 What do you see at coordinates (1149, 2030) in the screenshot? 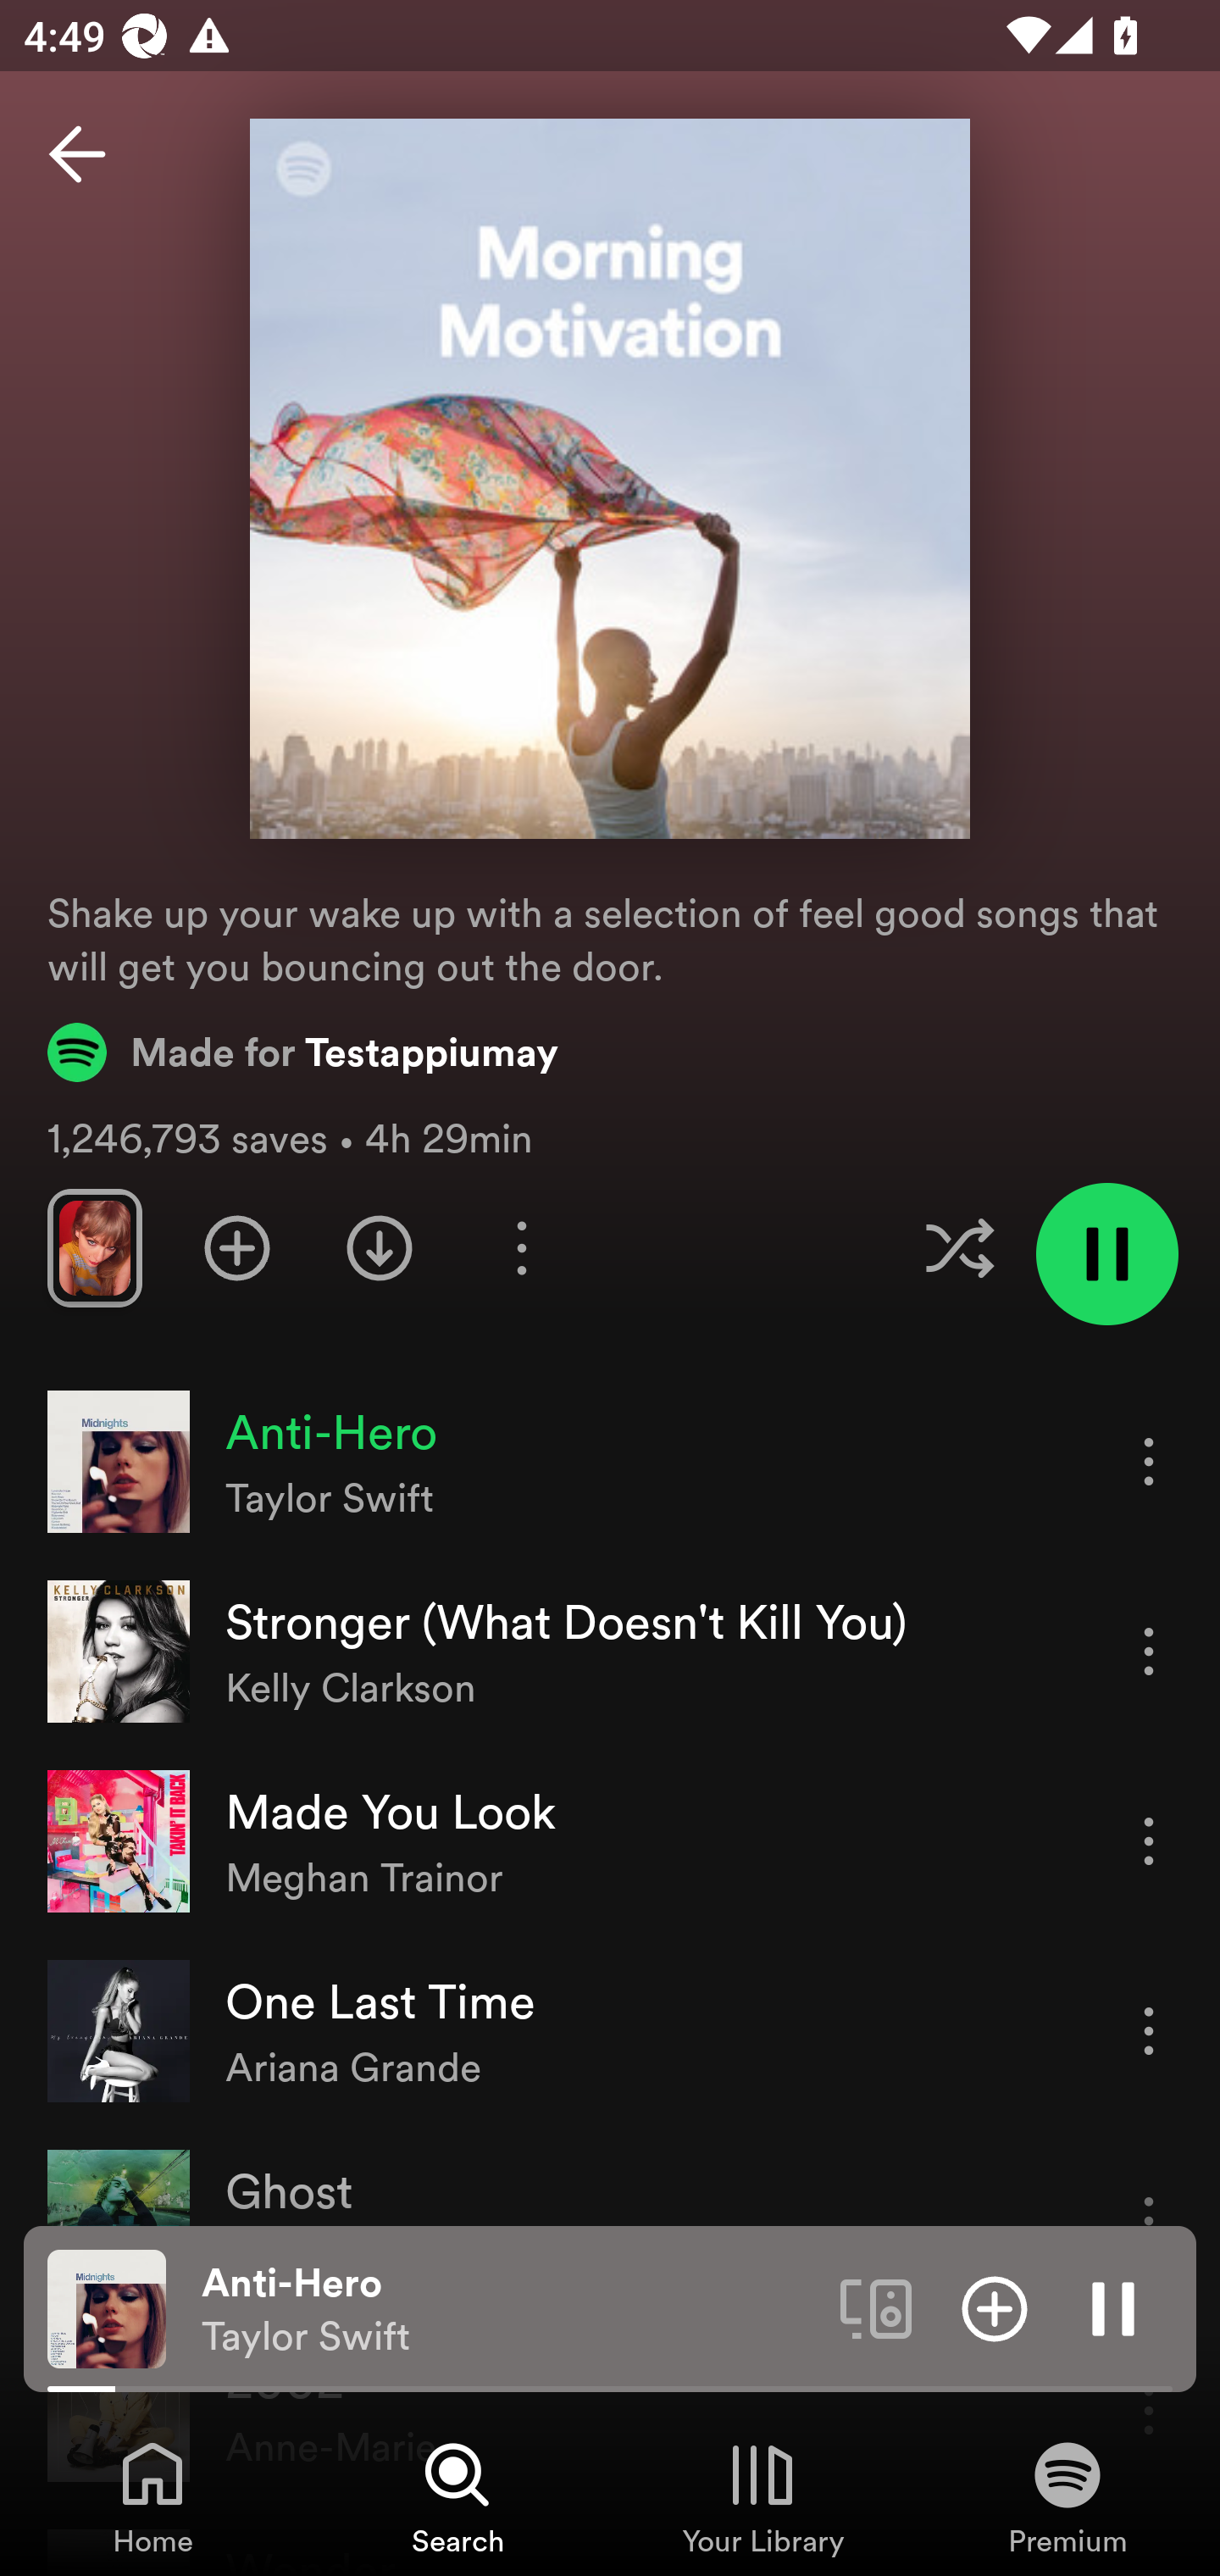
I see `More options for song One Last Time` at bounding box center [1149, 2030].